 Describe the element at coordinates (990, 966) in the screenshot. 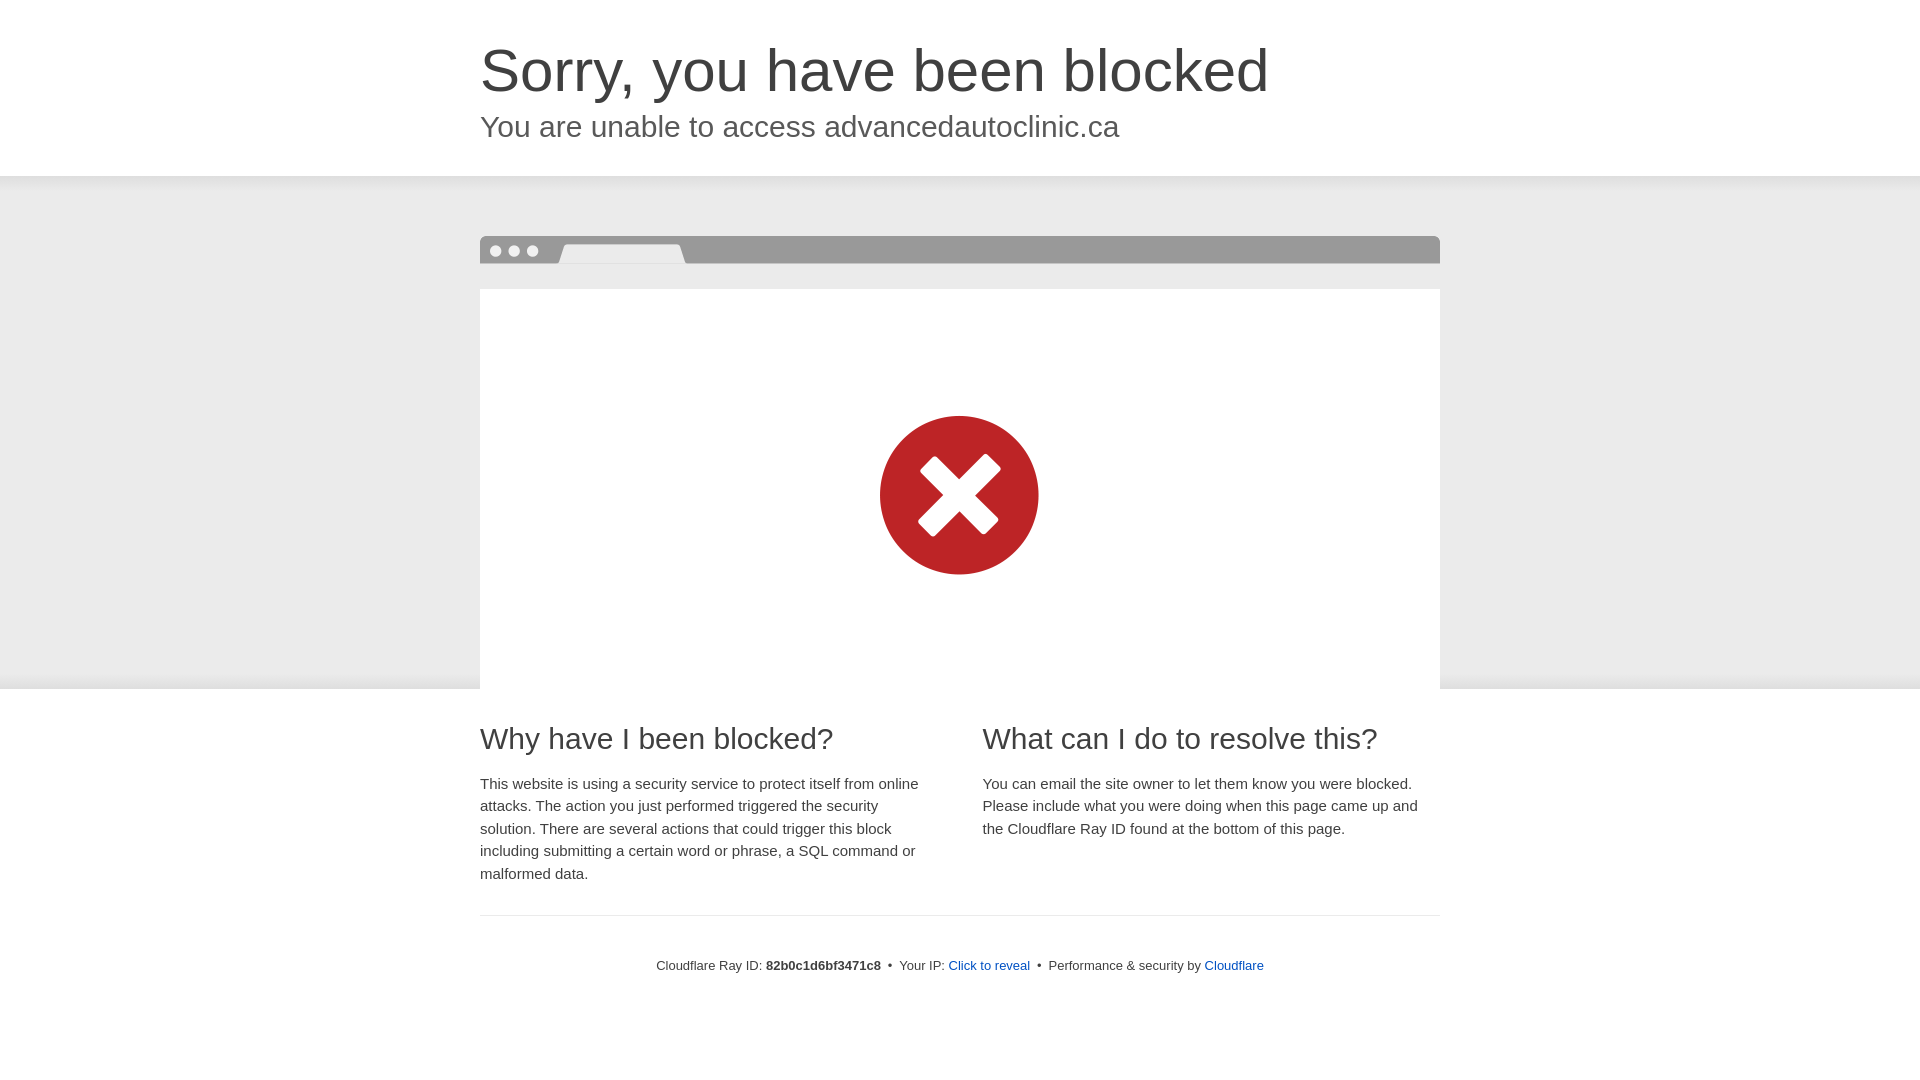

I see `Click to reveal` at that location.